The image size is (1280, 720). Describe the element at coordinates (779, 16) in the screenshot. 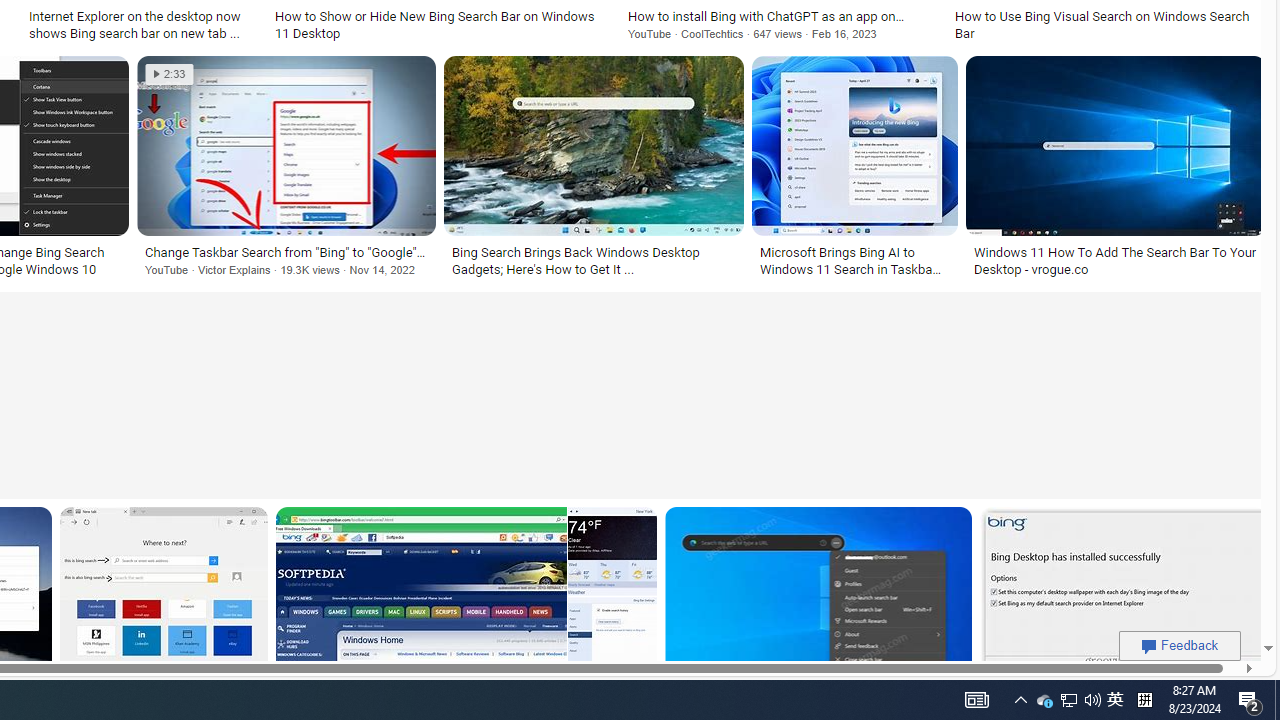

I see `How to install Bing with ChatGPT as an app on Windows 11` at that location.